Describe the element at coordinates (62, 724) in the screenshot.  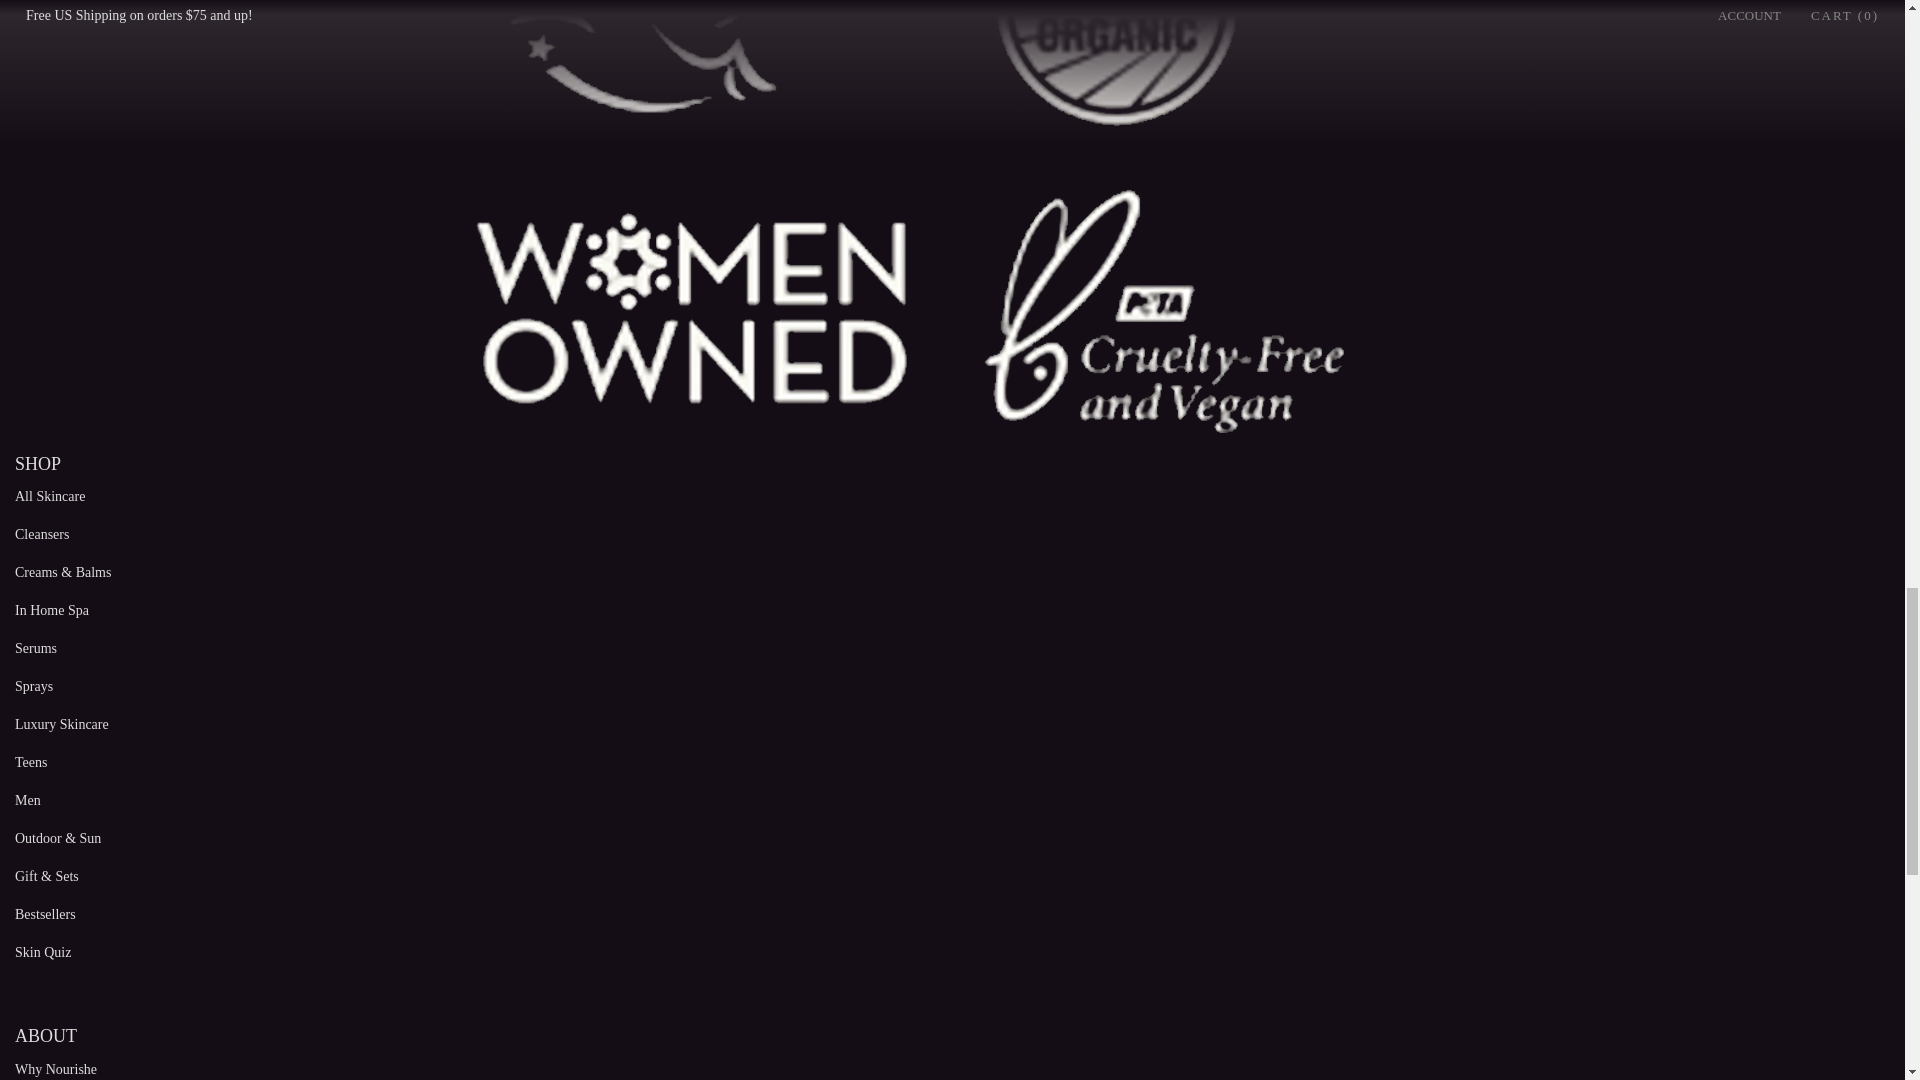
I see `Luxury Skincare` at that location.